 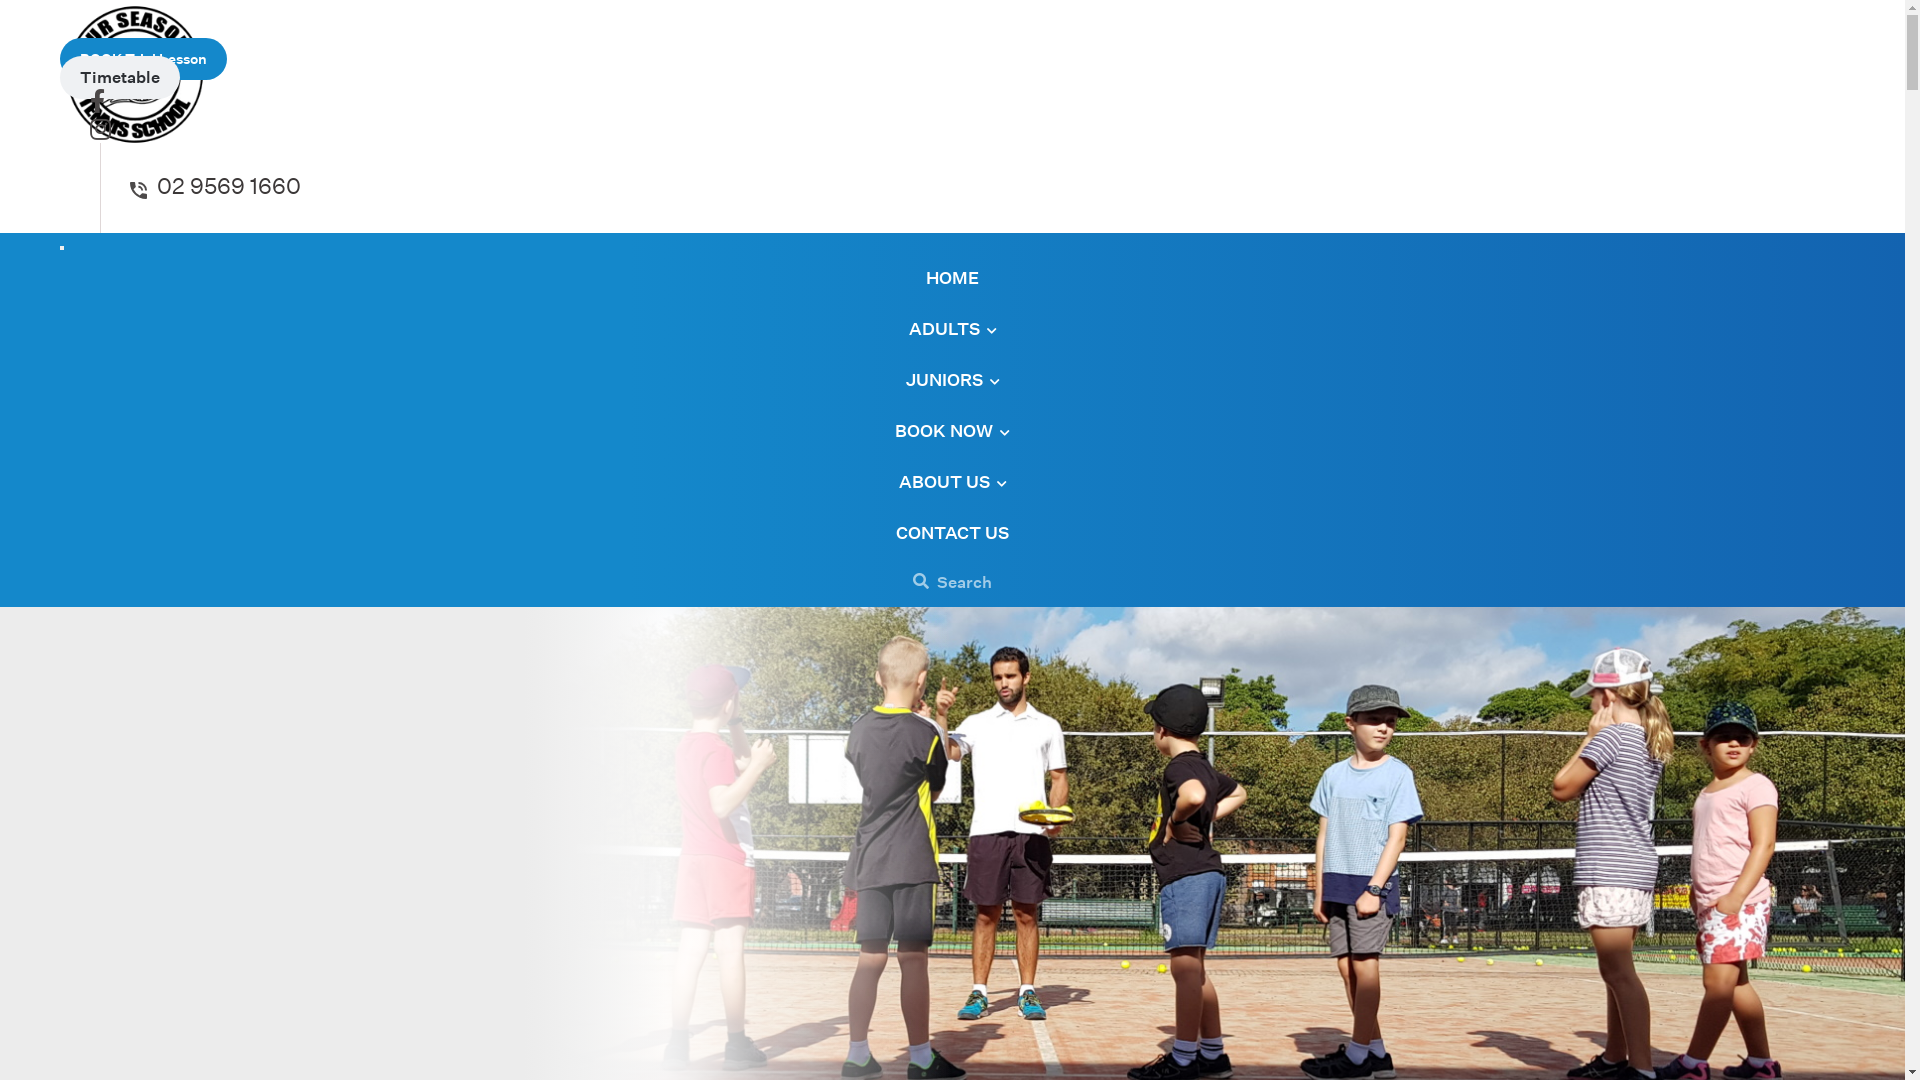 What do you see at coordinates (952, 328) in the screenshot?
I see `ADULTS` at bounding box center [952, 328].